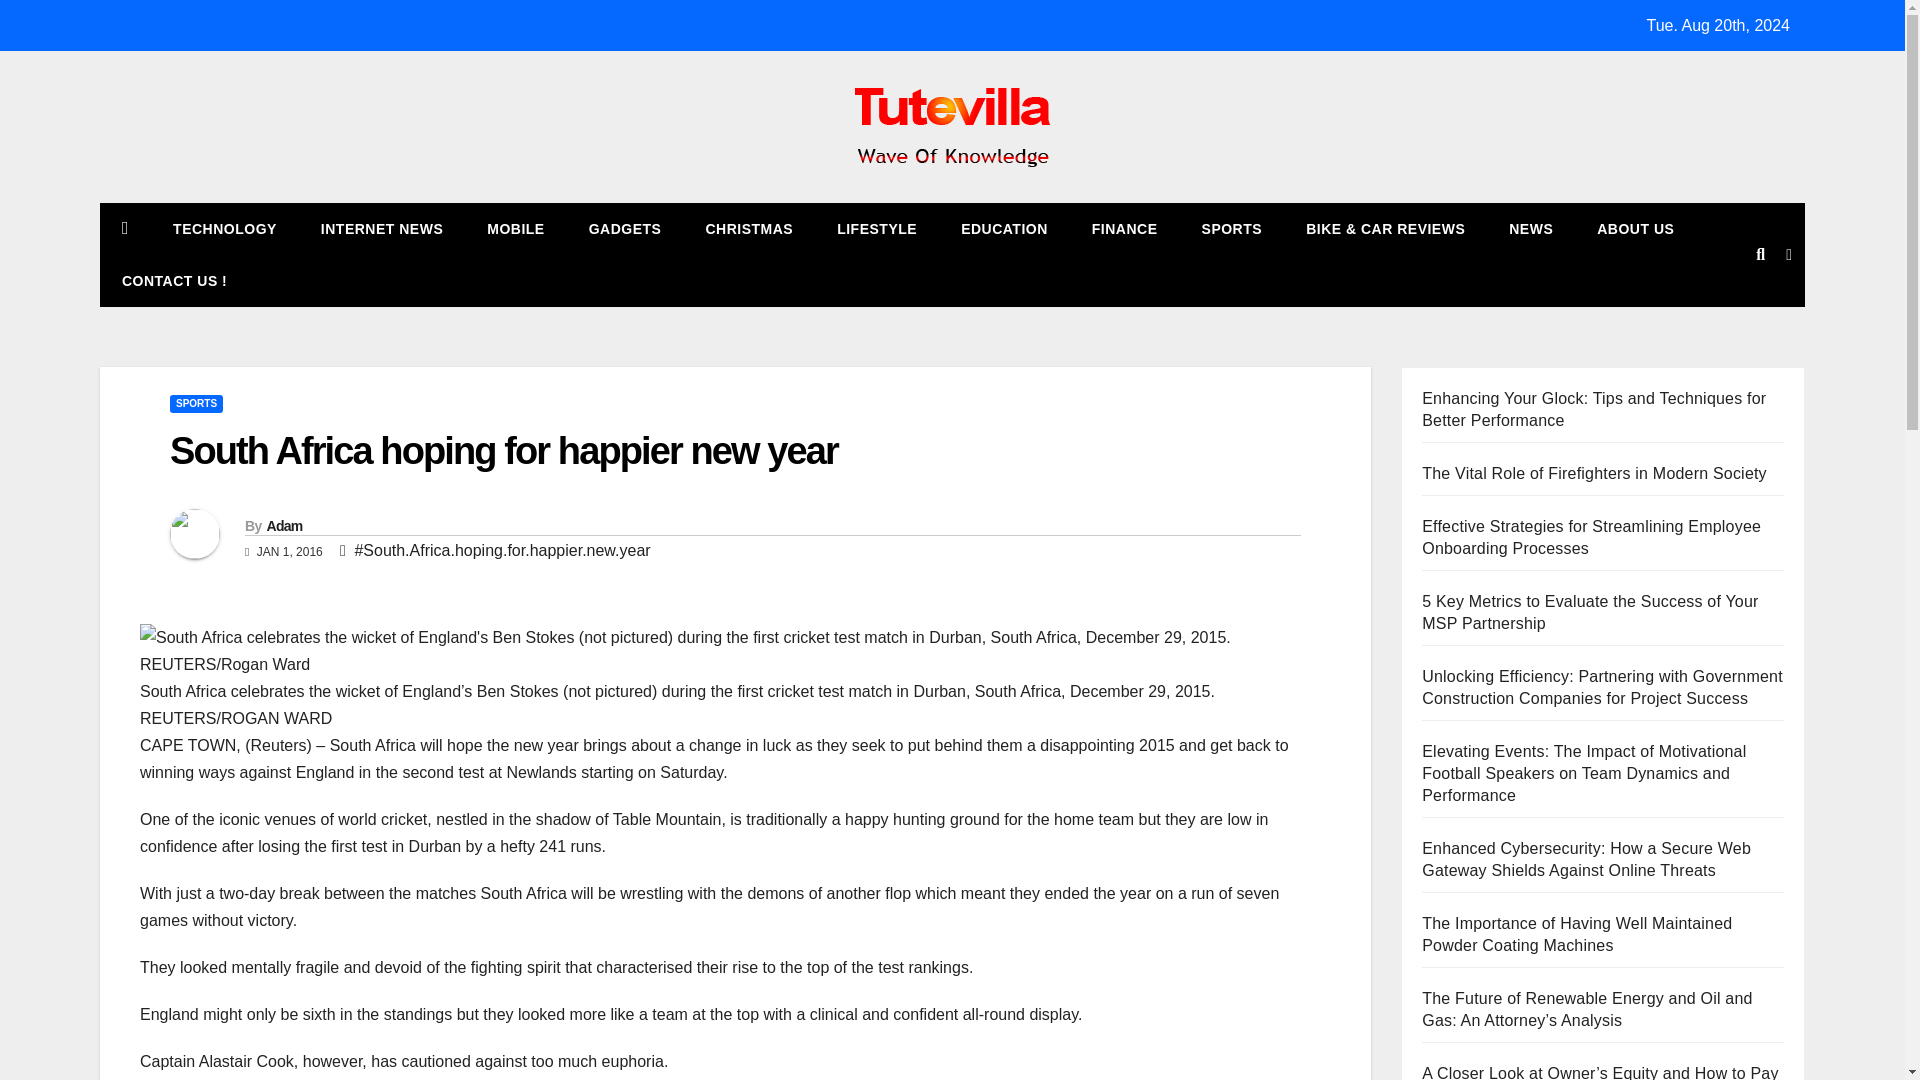  I want to click on Mobile, so click(515, 228).